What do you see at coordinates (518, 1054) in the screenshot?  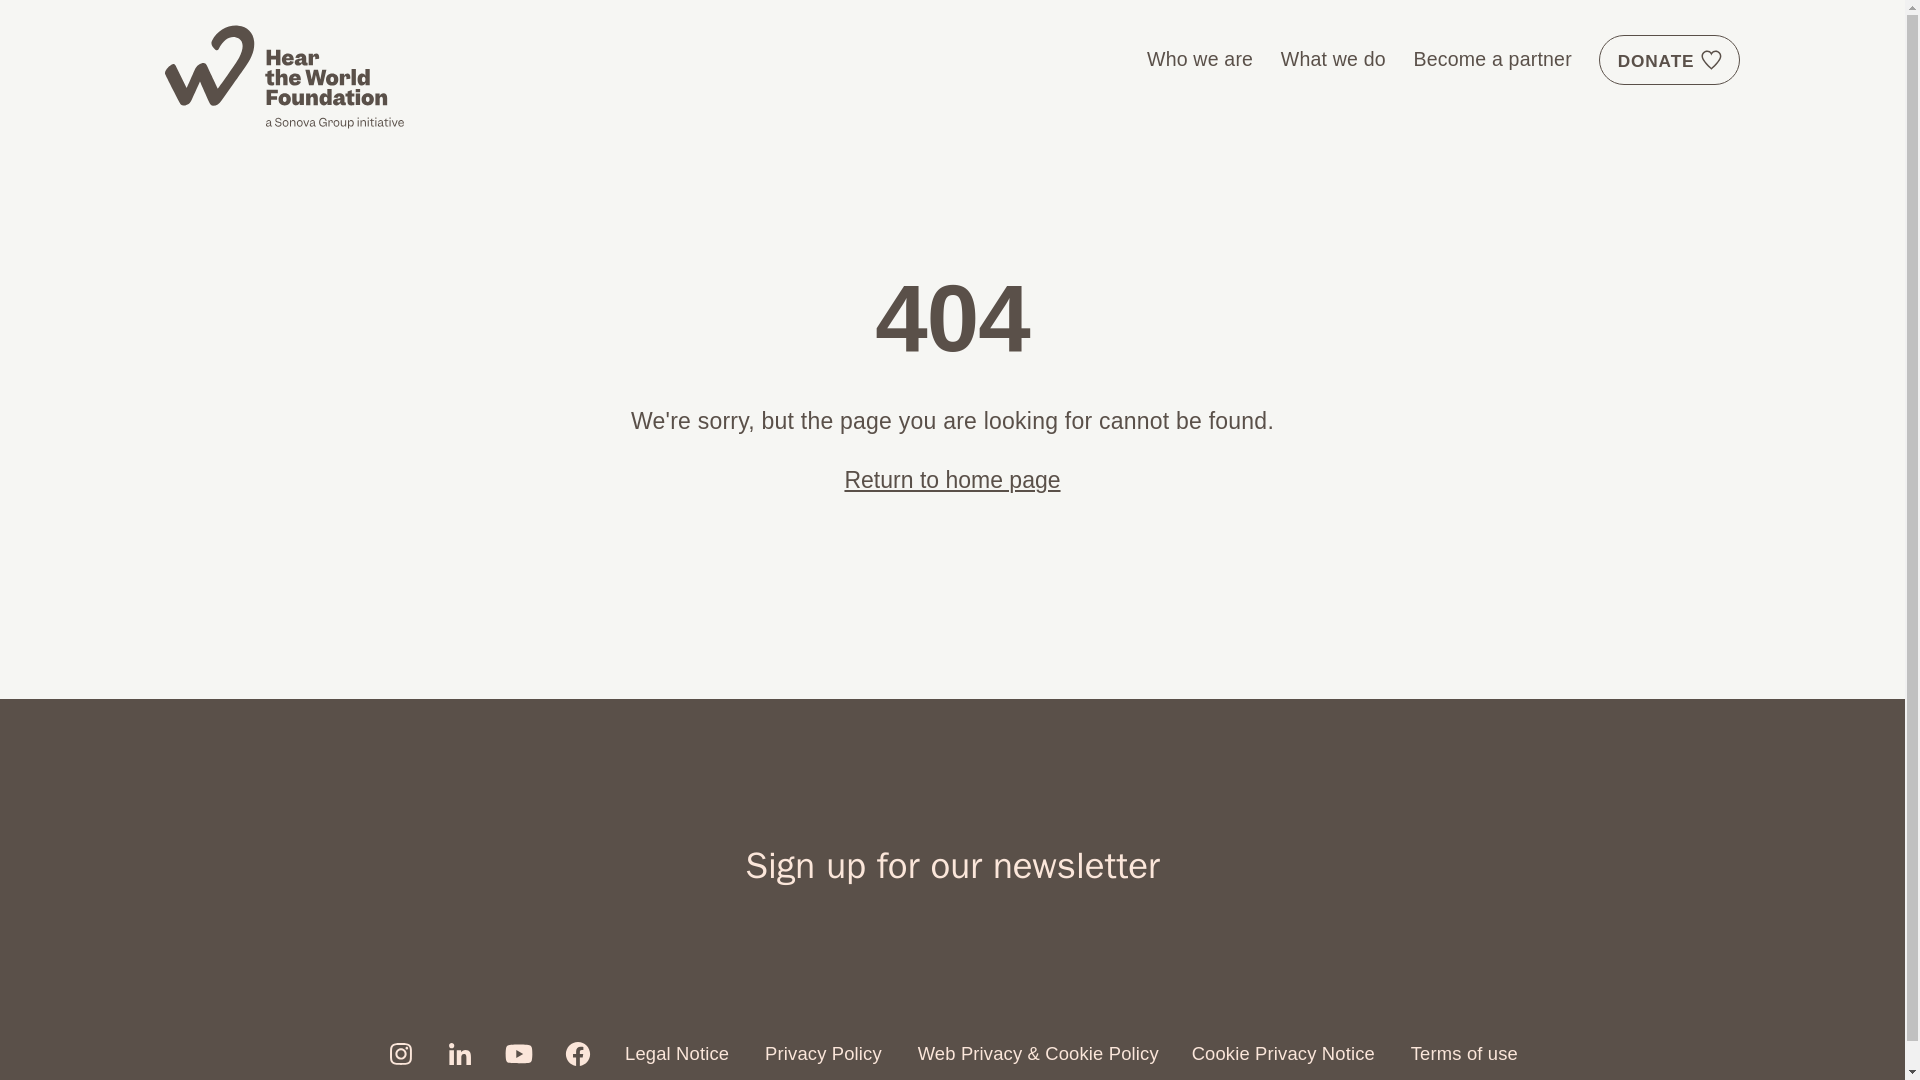 I see `youtube profile` at bounding box center [518, 1054].